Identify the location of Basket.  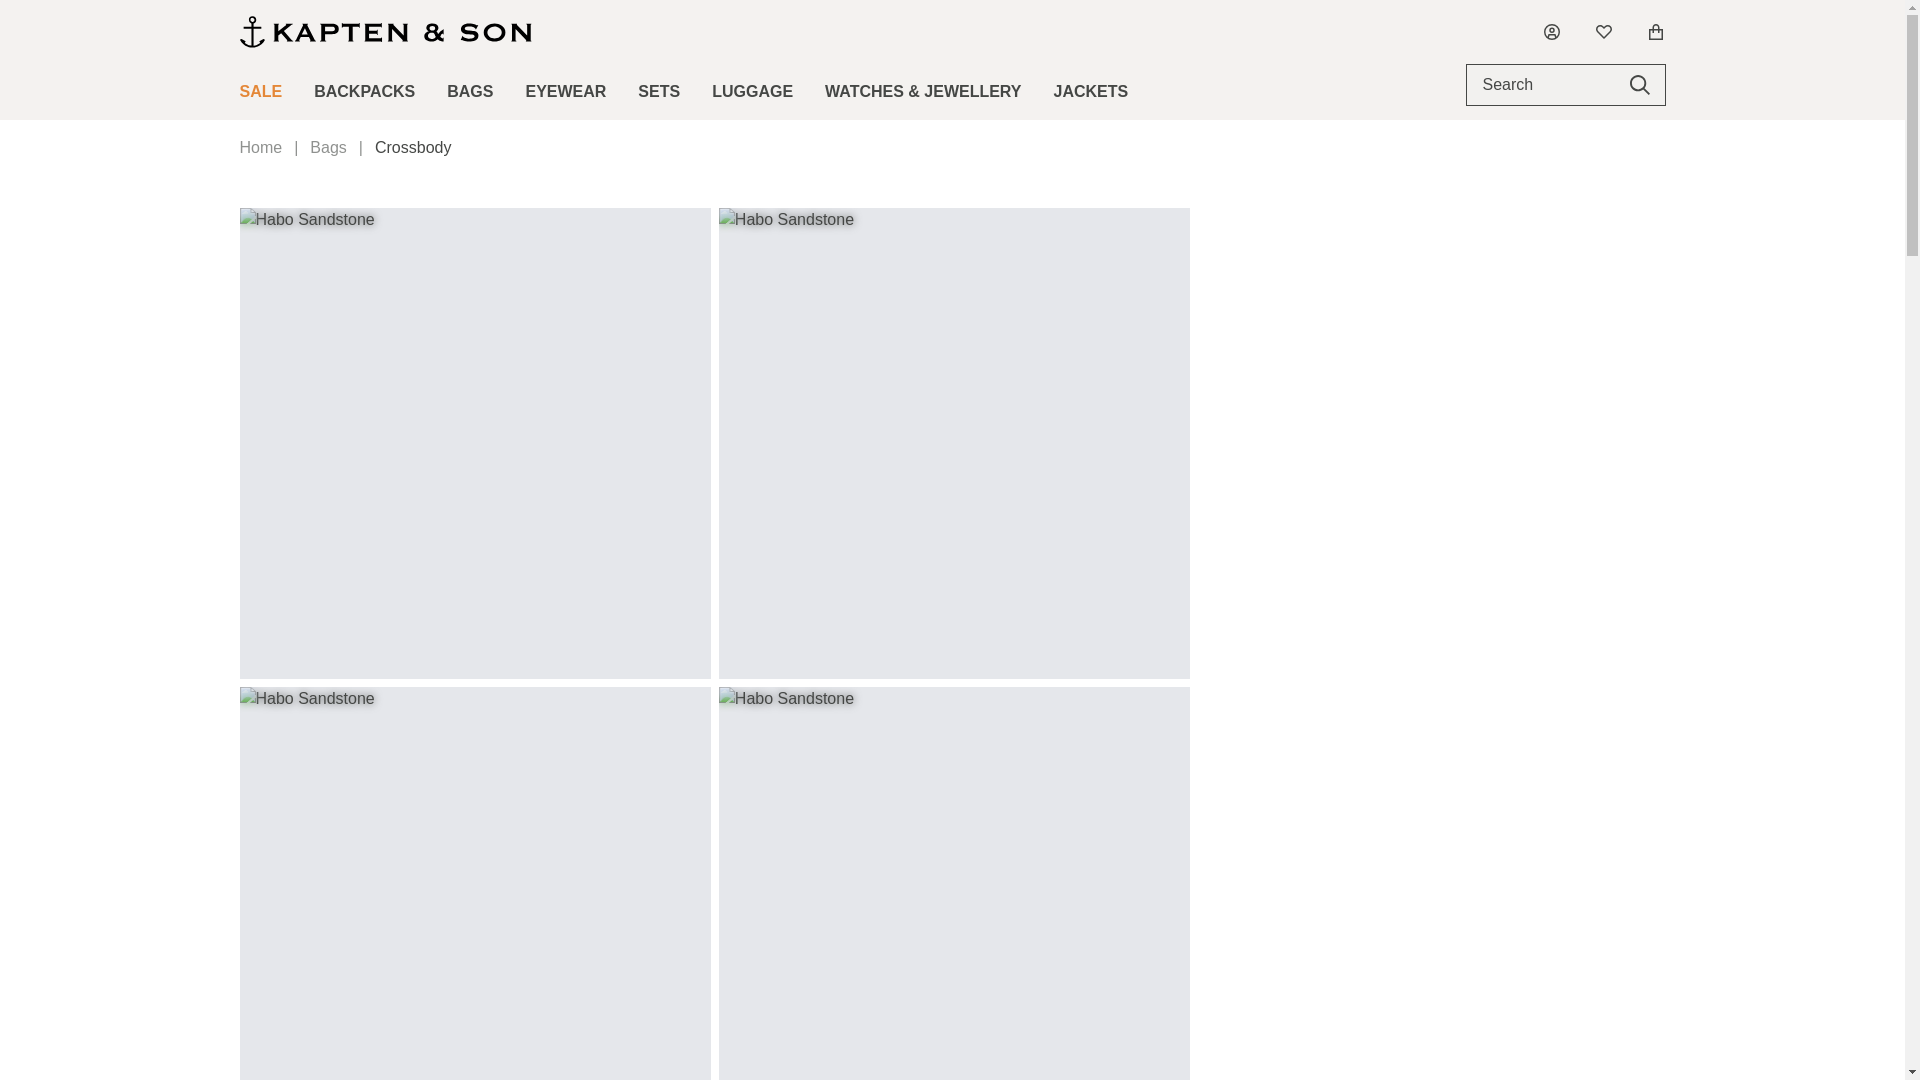
(1656, 31).